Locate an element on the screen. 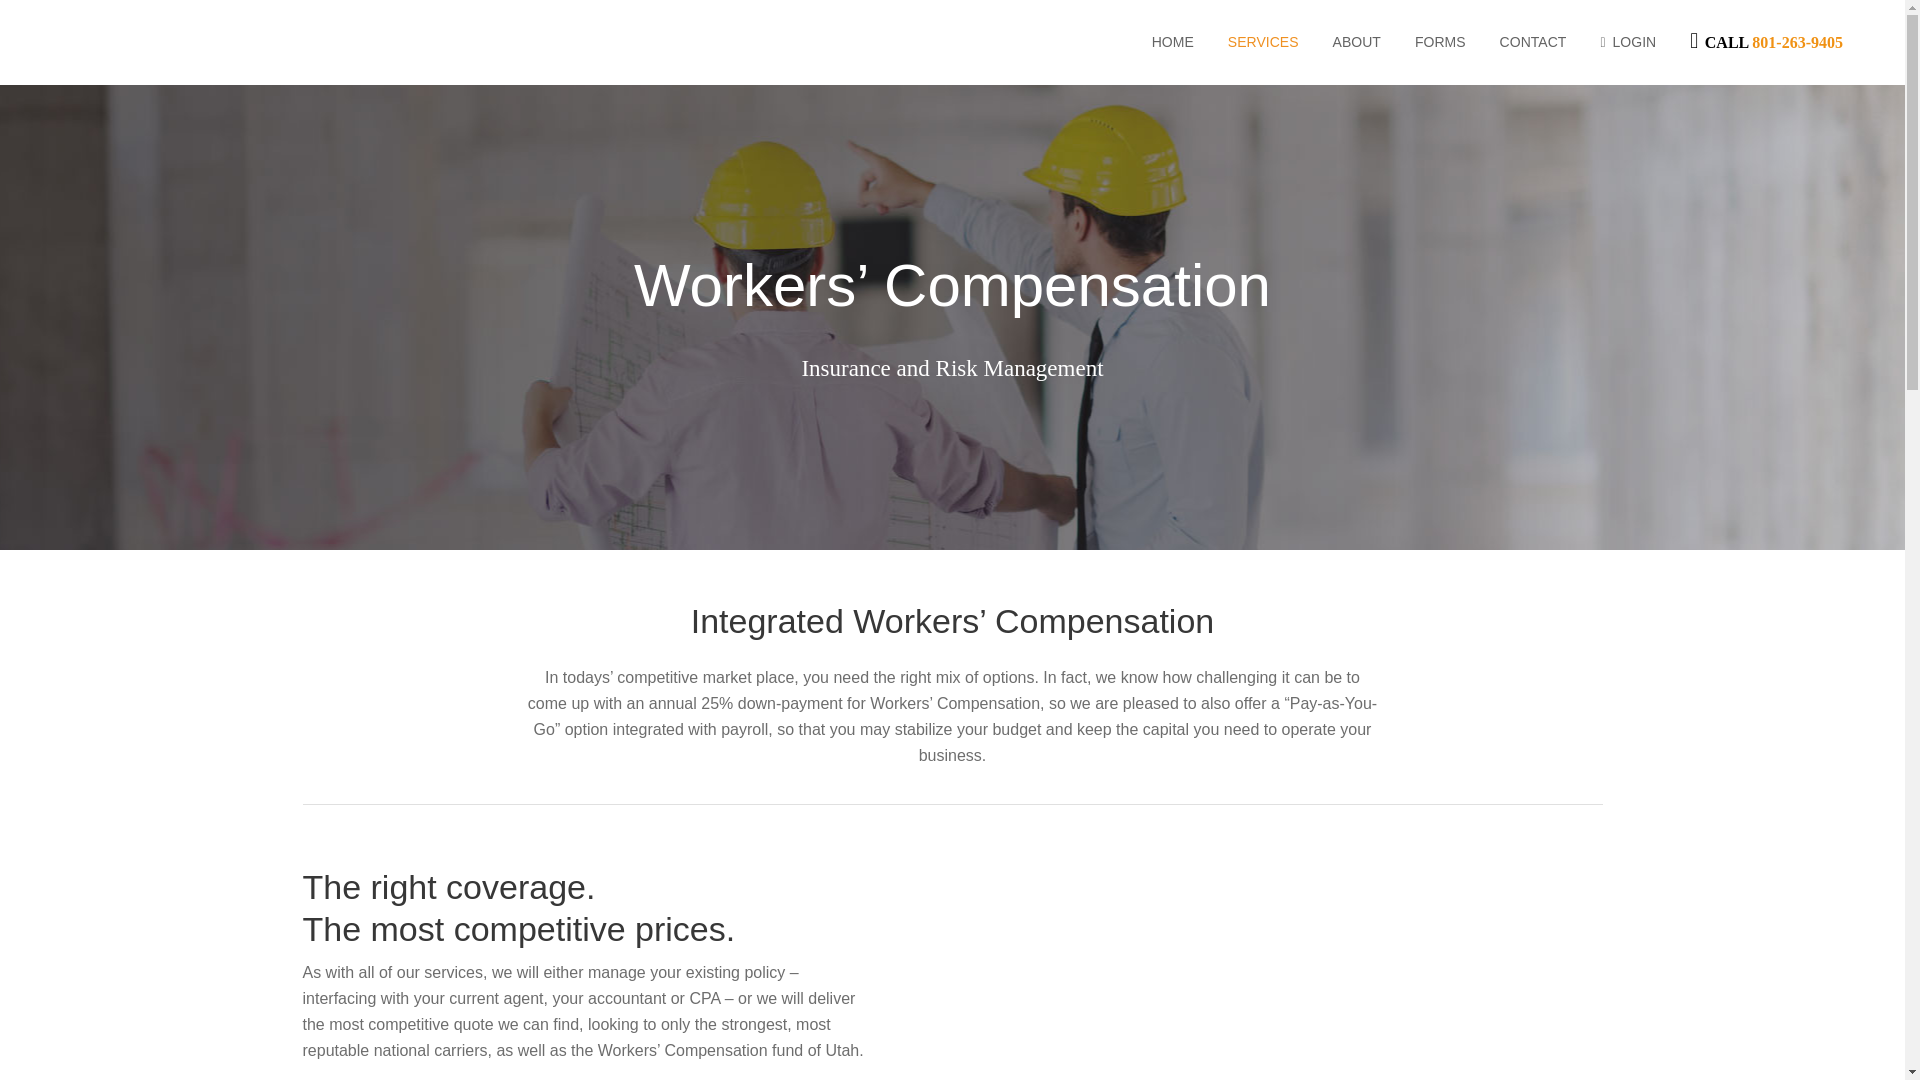 This screenshot has height=1080, width=1920. HOME is located at coordinates (1172, 42).